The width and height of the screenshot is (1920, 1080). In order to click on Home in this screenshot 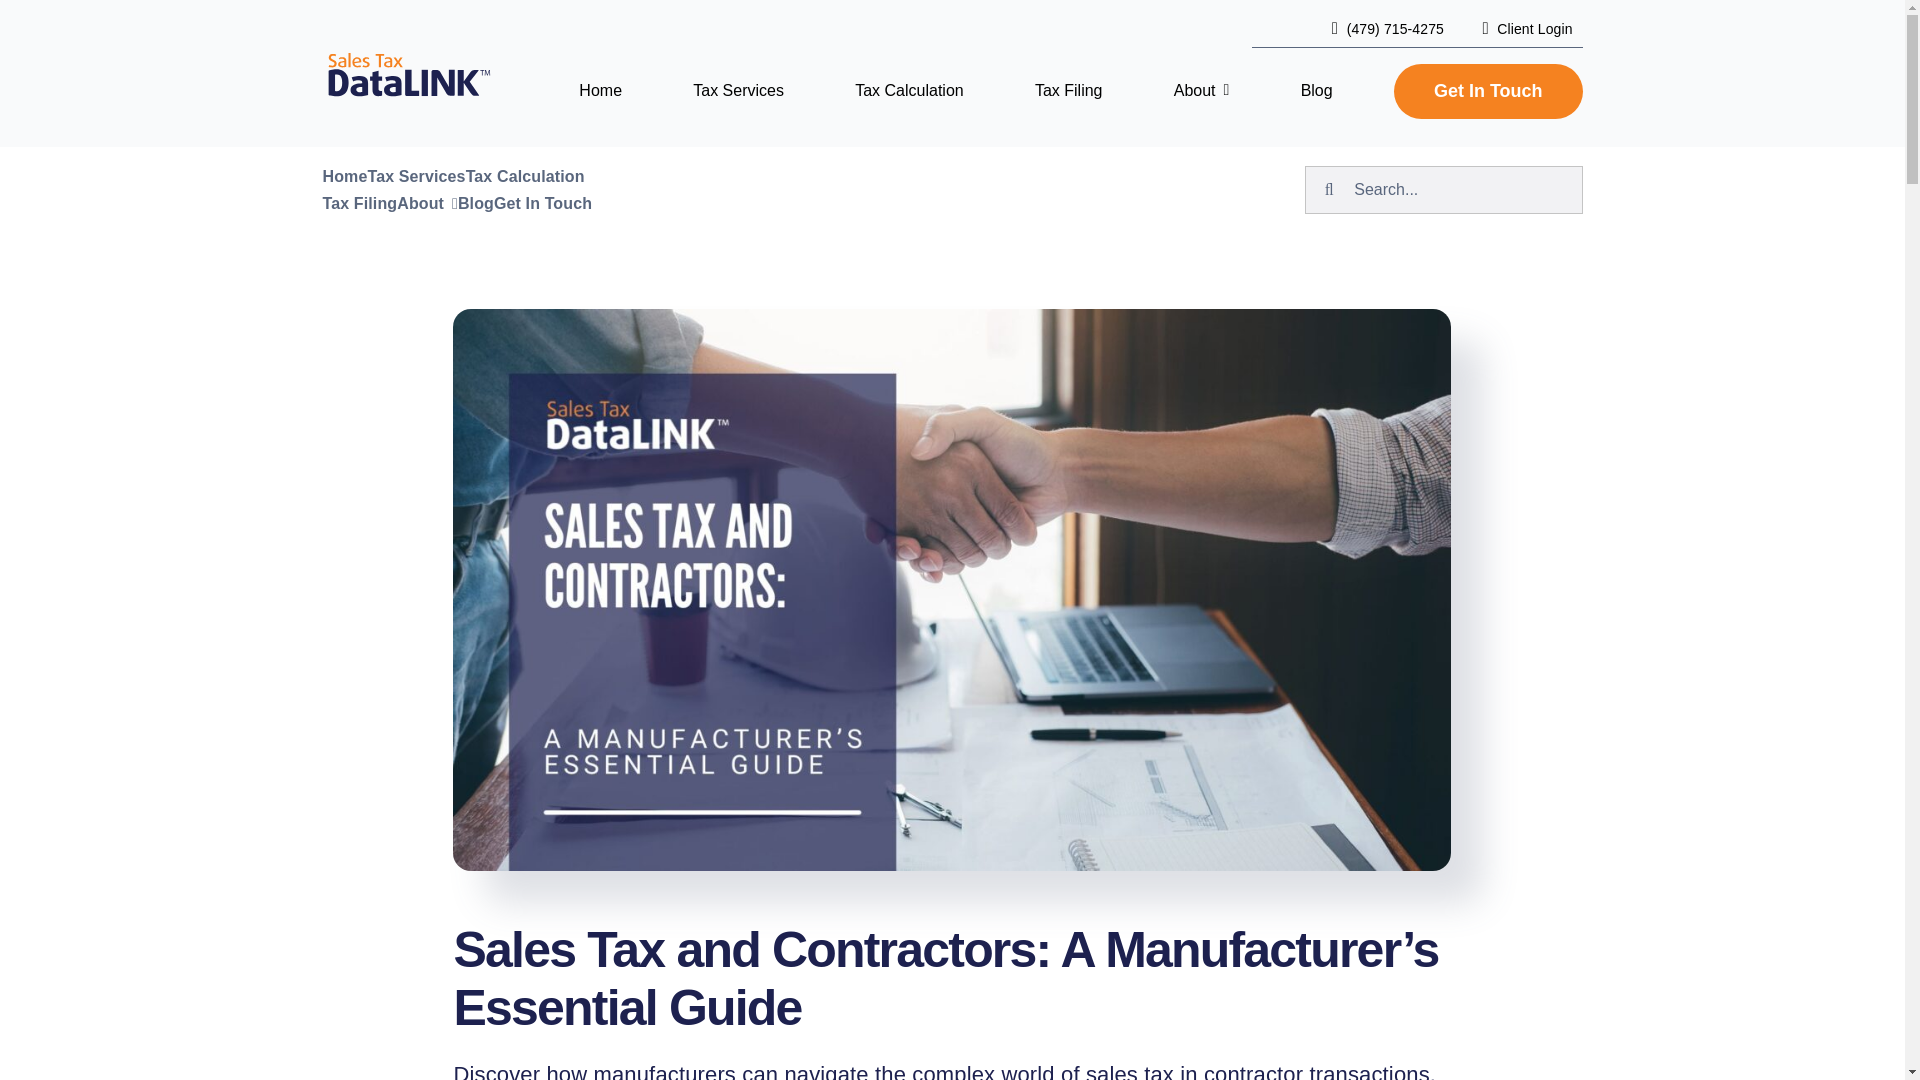, I will do `click(600, 90)`.